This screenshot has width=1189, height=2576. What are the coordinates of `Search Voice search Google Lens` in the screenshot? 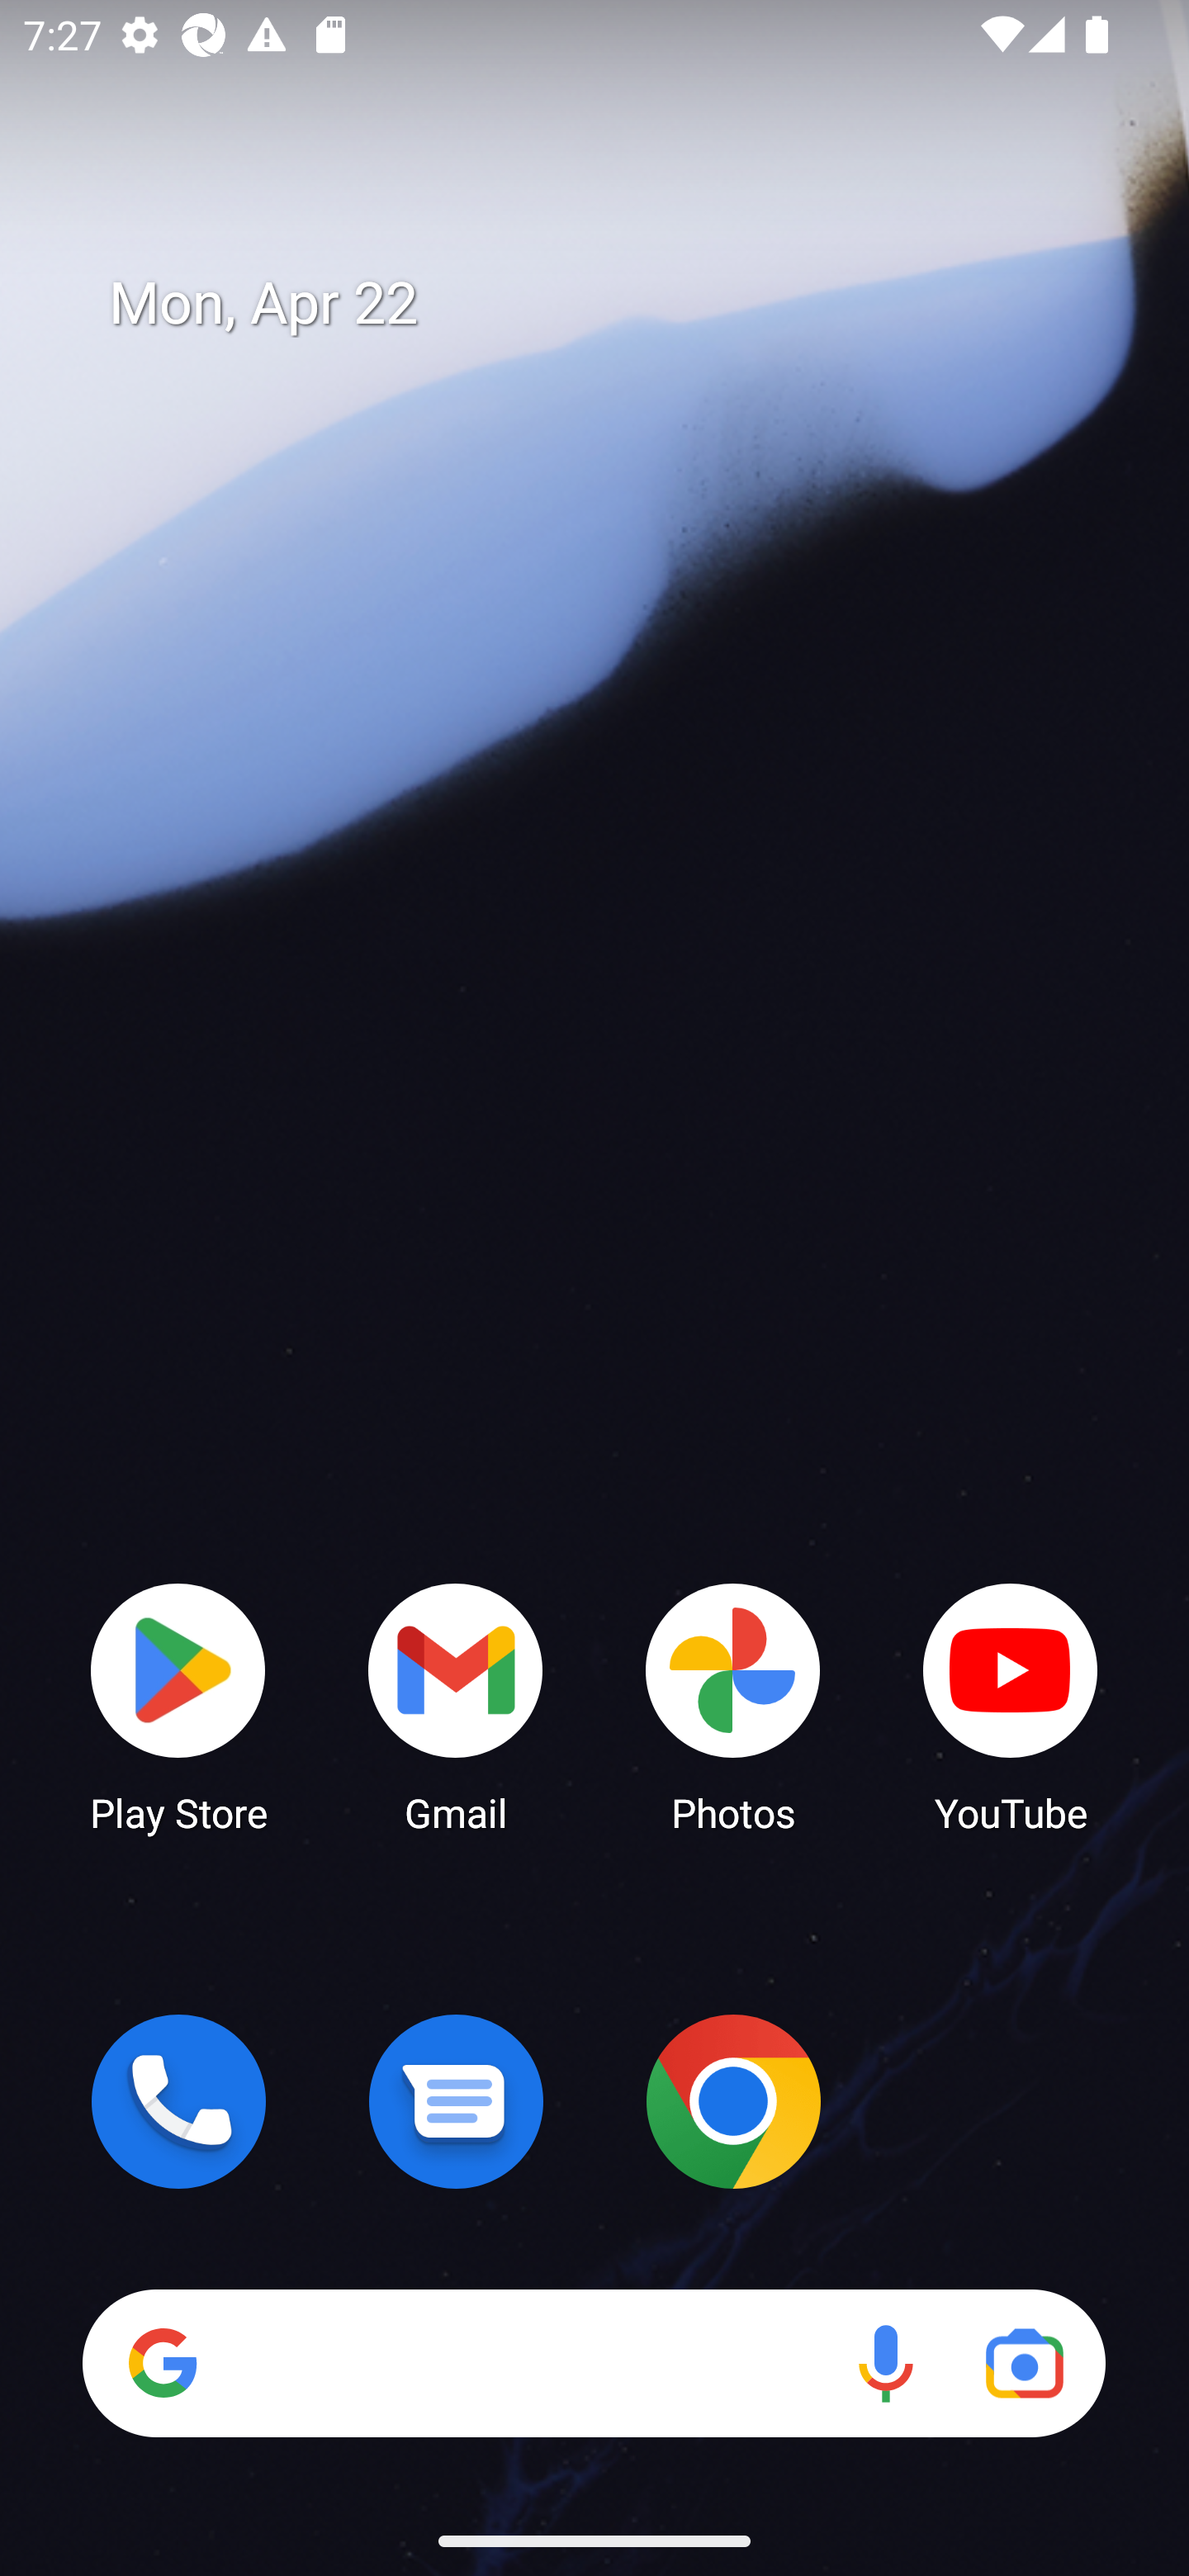 It's located at (594, 2363).